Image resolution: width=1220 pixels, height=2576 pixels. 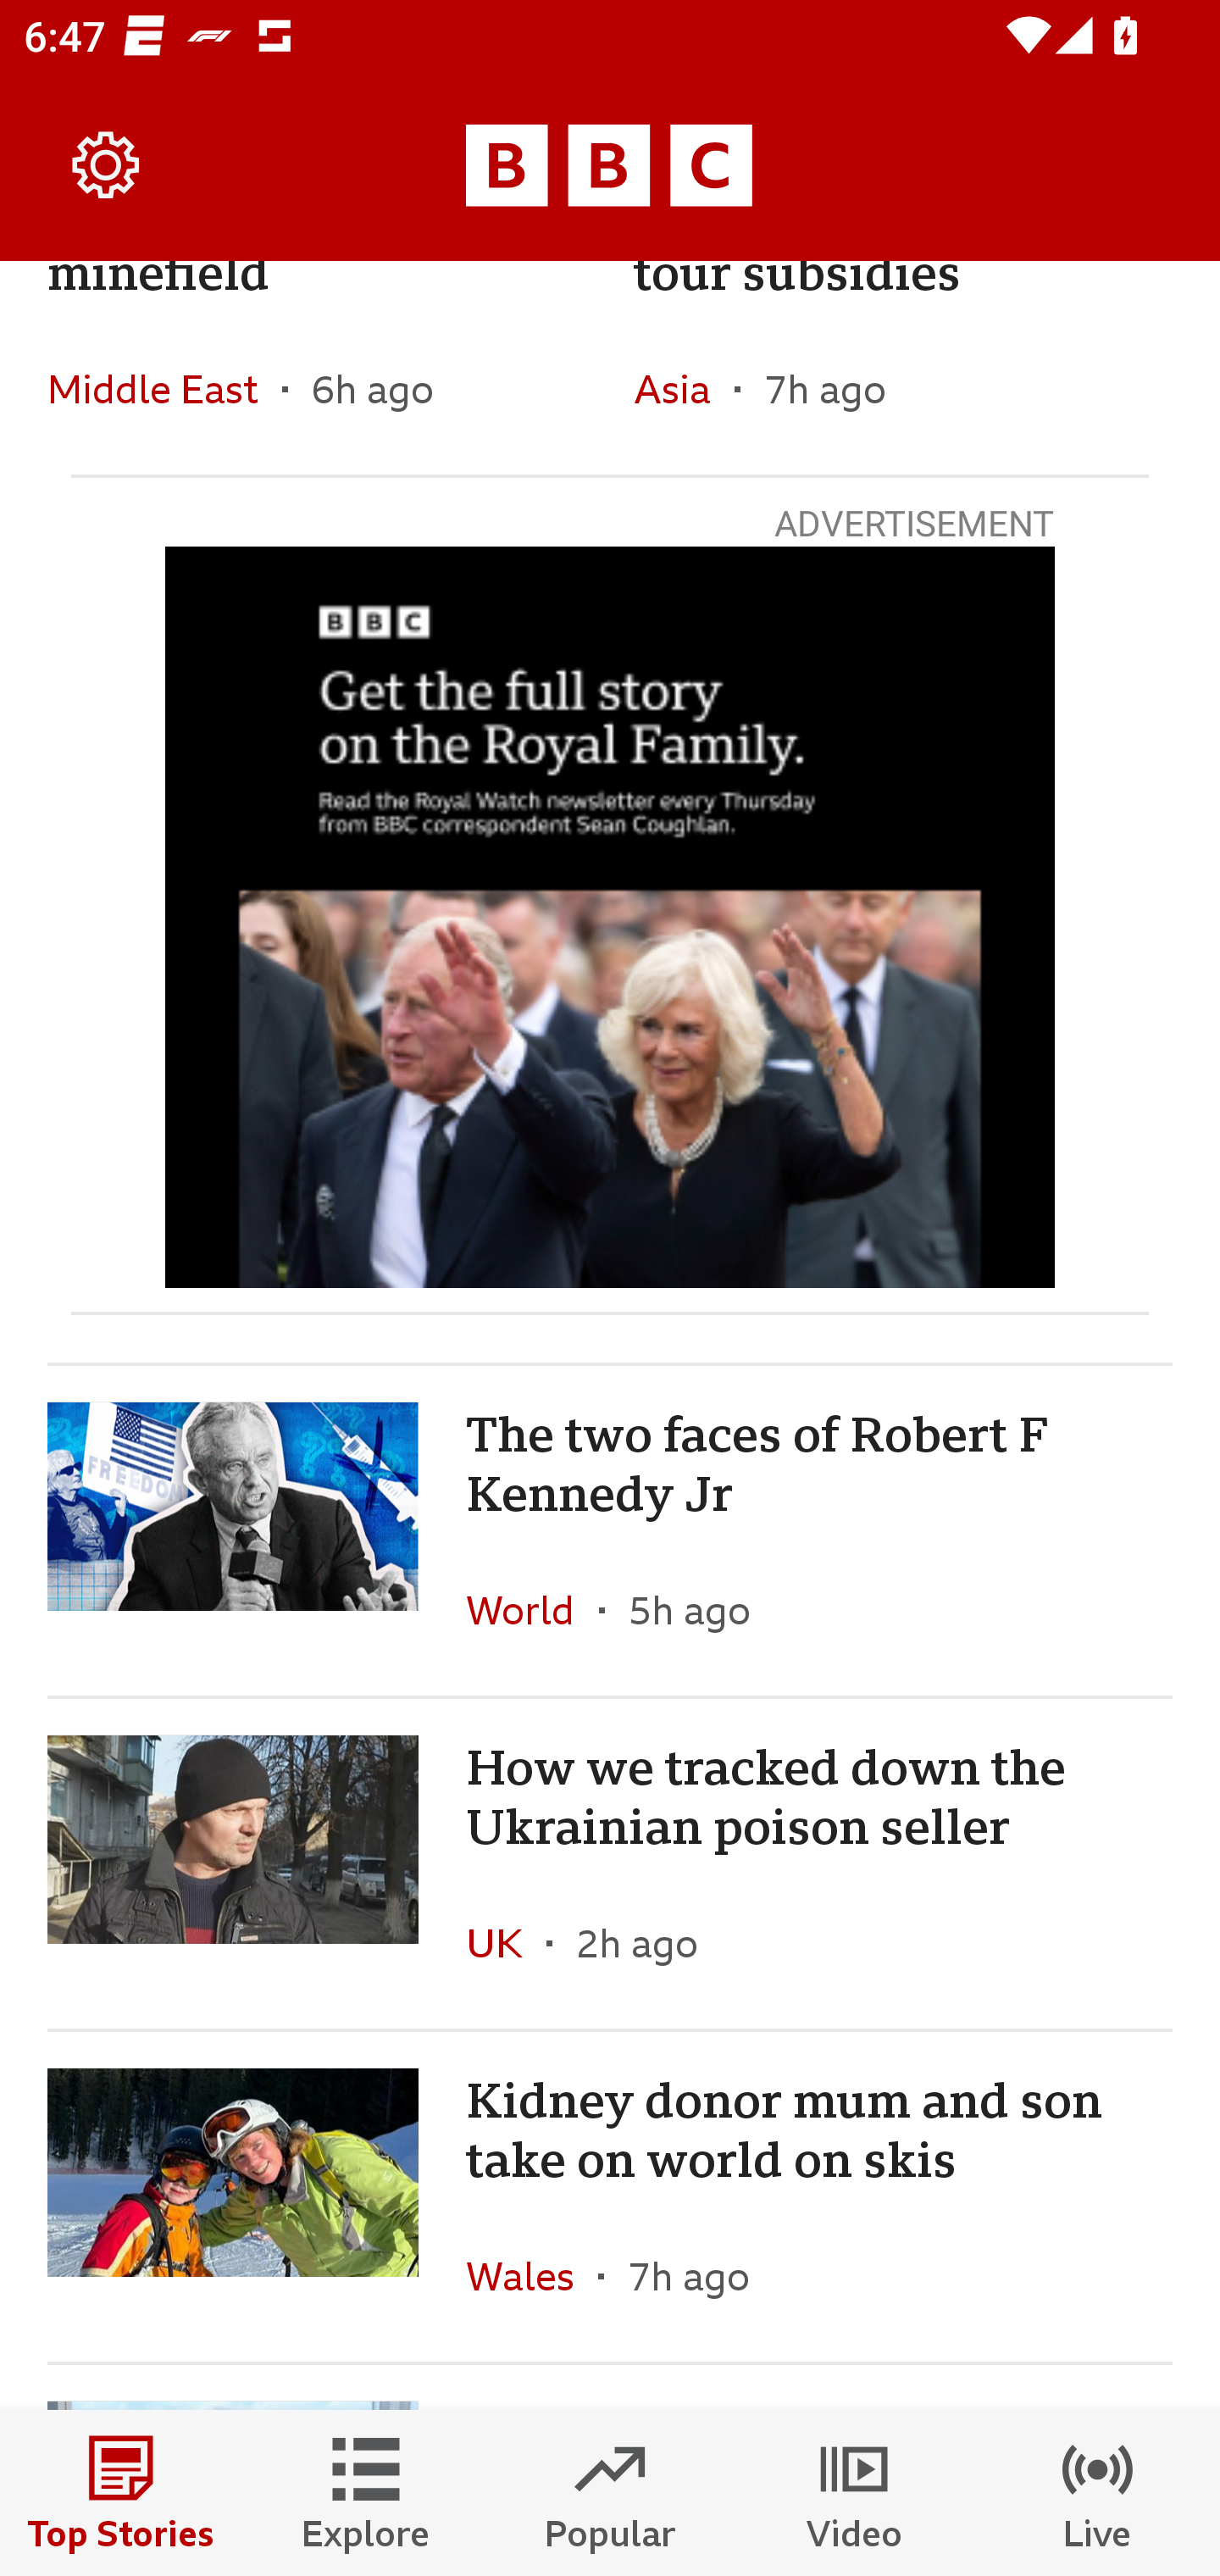 I want to click on Wales In the section Wales, so click(x=532, y=2276).